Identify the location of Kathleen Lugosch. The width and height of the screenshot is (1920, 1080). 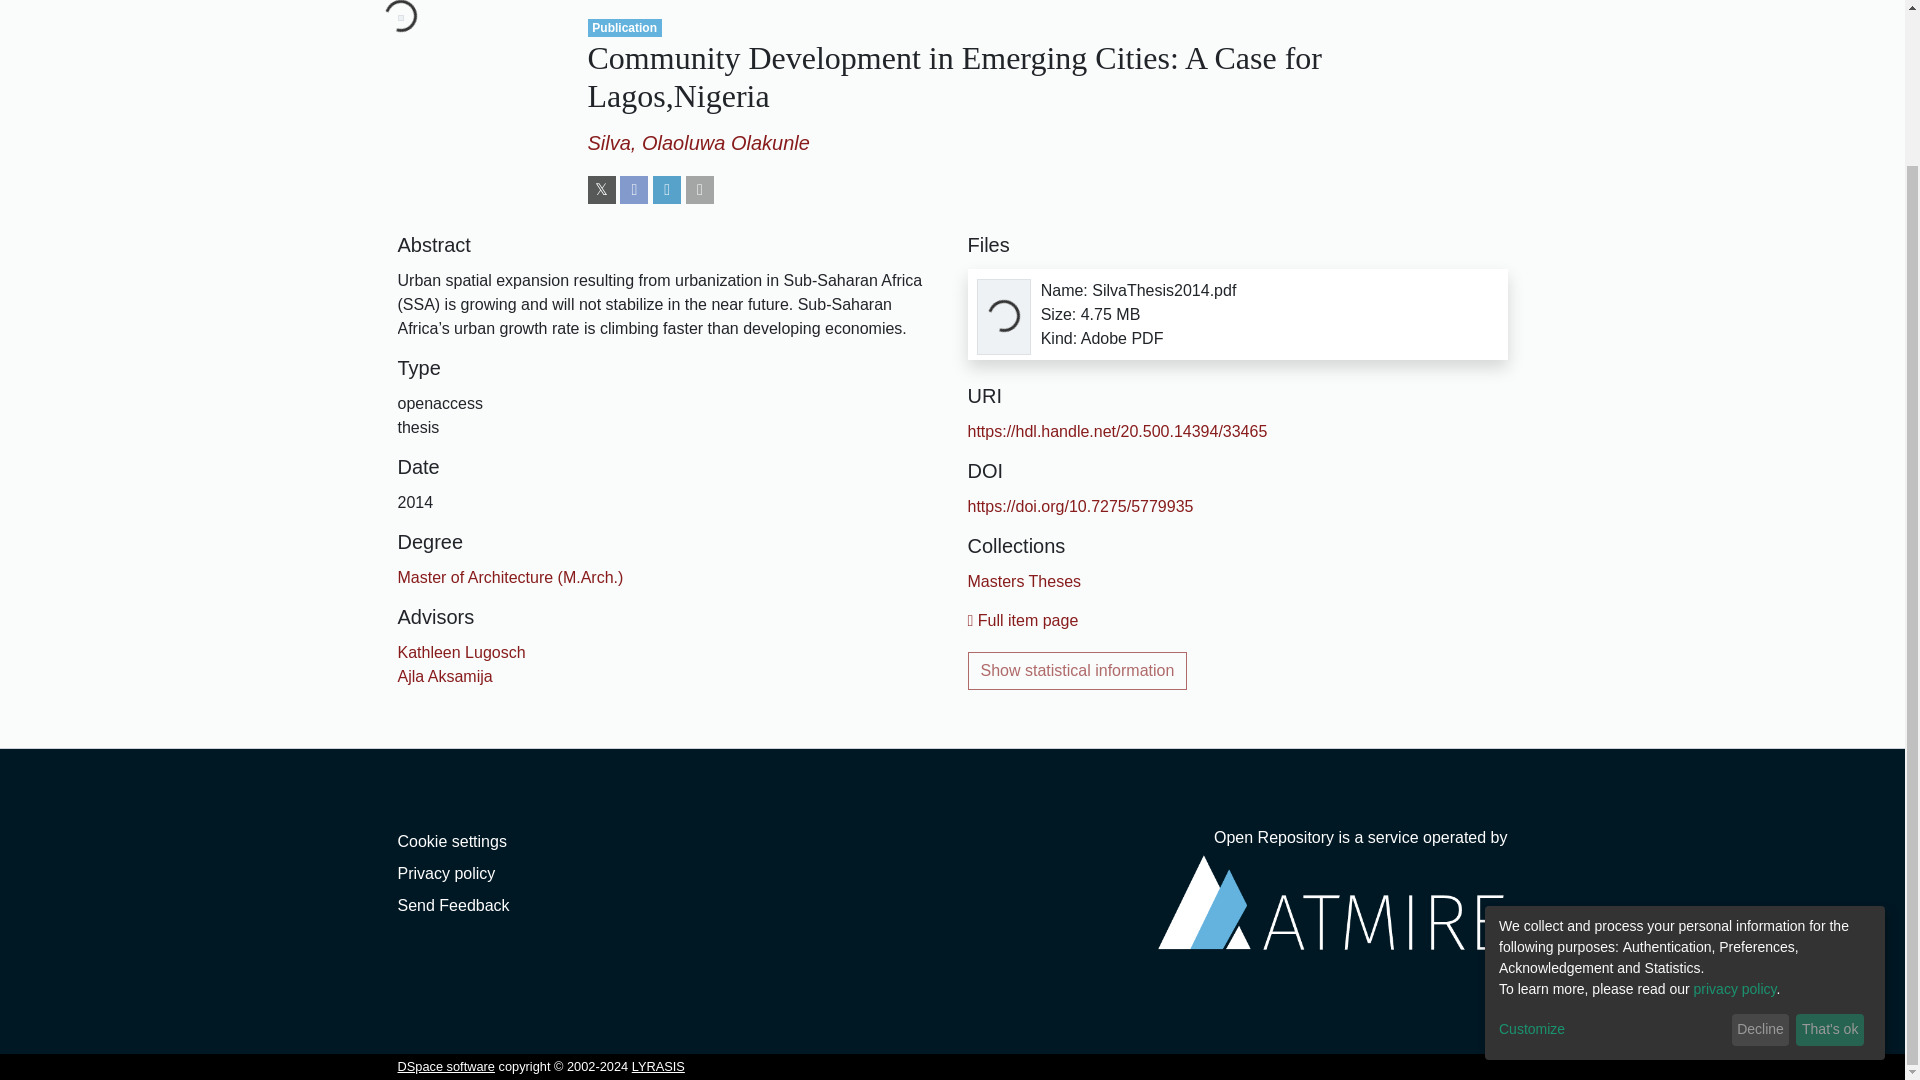
(462, 652).